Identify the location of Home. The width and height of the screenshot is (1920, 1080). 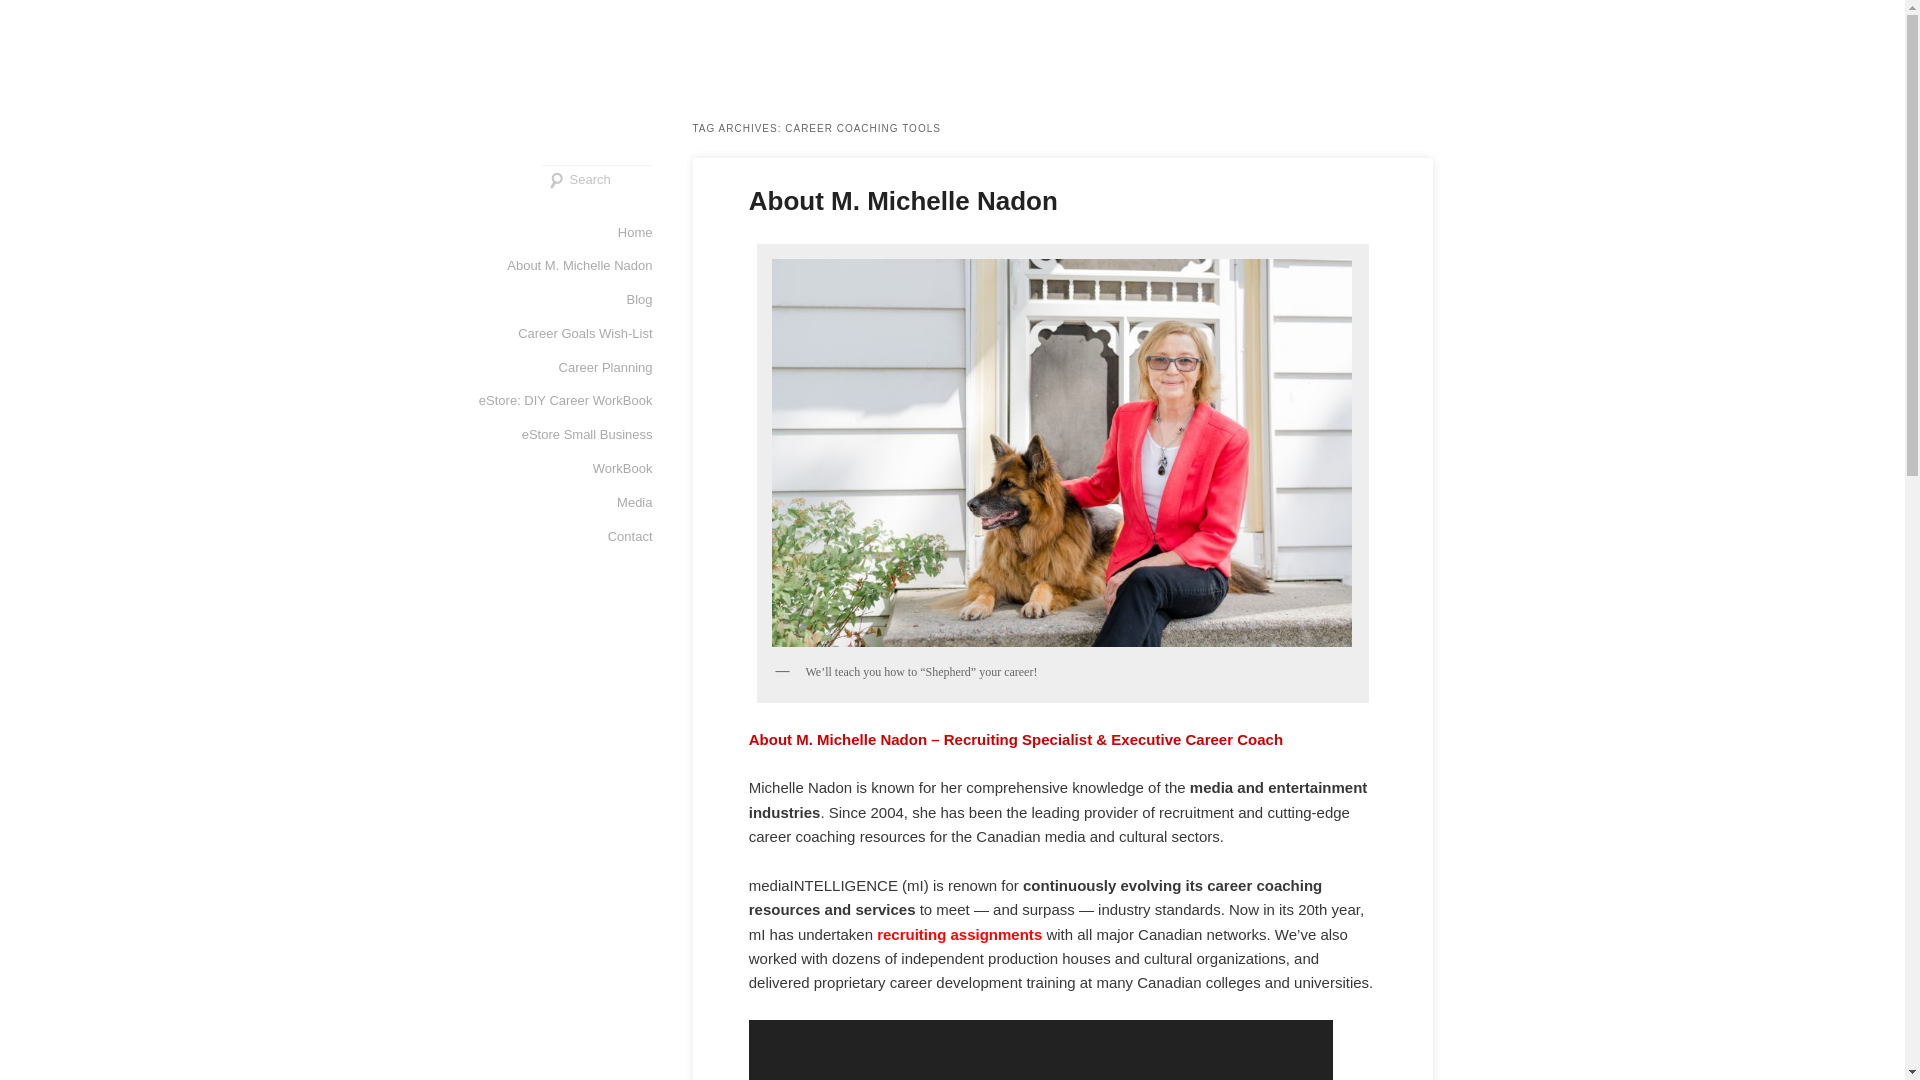
(635, 232).